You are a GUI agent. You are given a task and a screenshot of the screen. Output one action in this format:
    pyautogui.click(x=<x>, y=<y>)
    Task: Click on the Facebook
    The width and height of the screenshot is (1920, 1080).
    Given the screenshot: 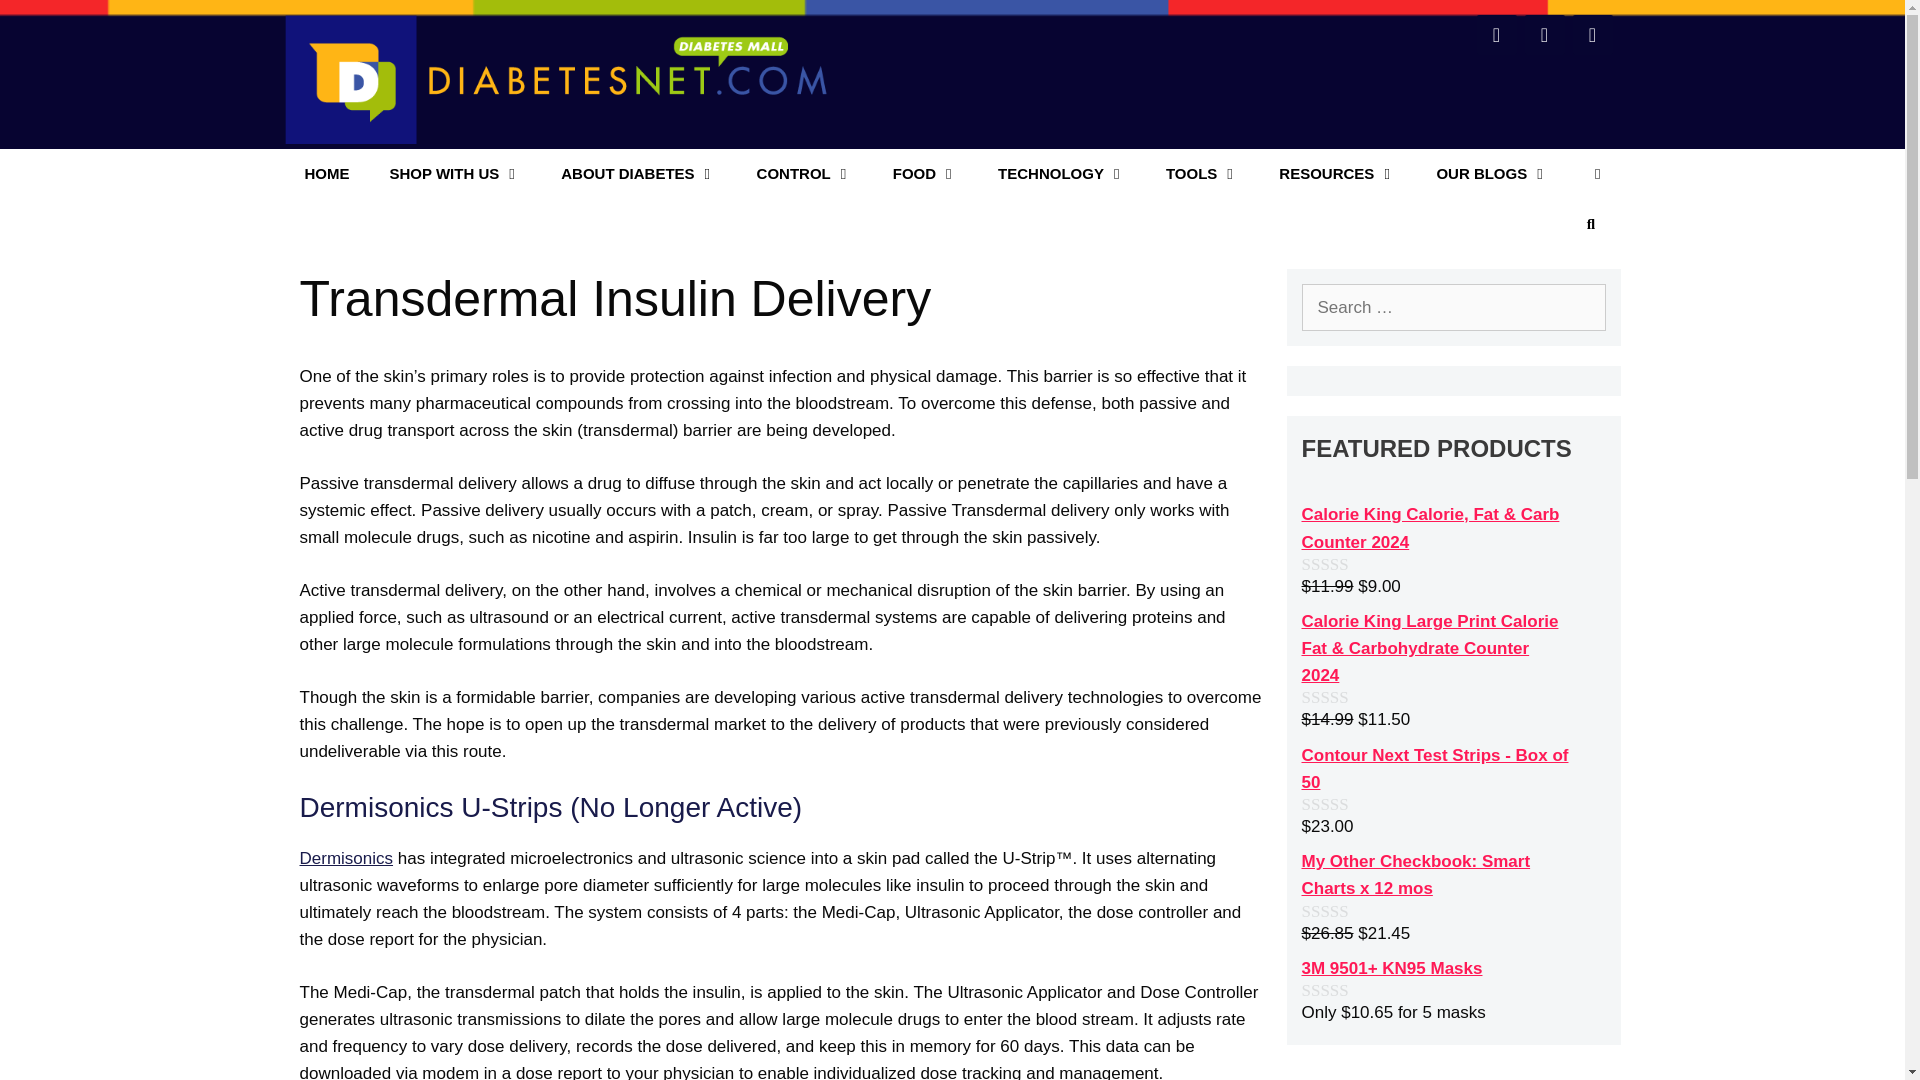 What is the action you would take?
    pyautogui.click(x=1496, y=35)
    